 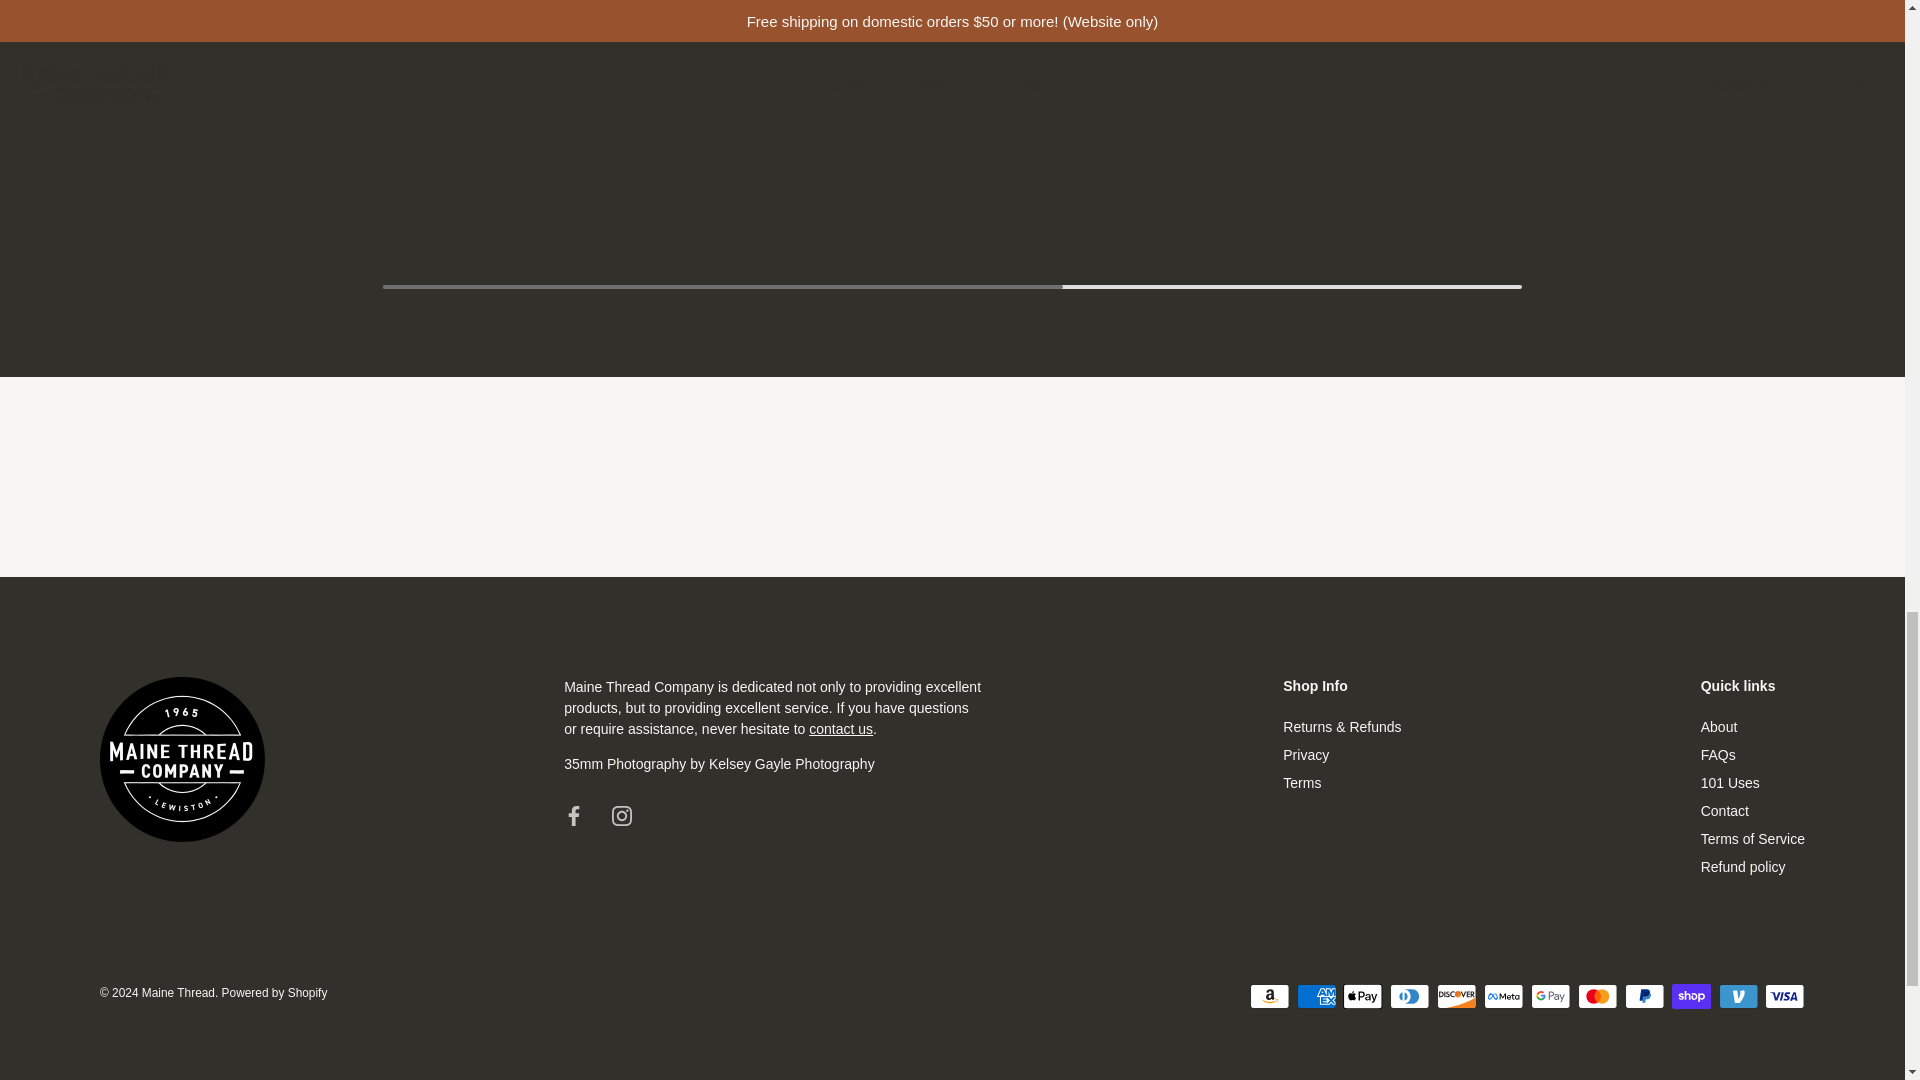 I want to click on American Express, so click(x=1316, y=996).